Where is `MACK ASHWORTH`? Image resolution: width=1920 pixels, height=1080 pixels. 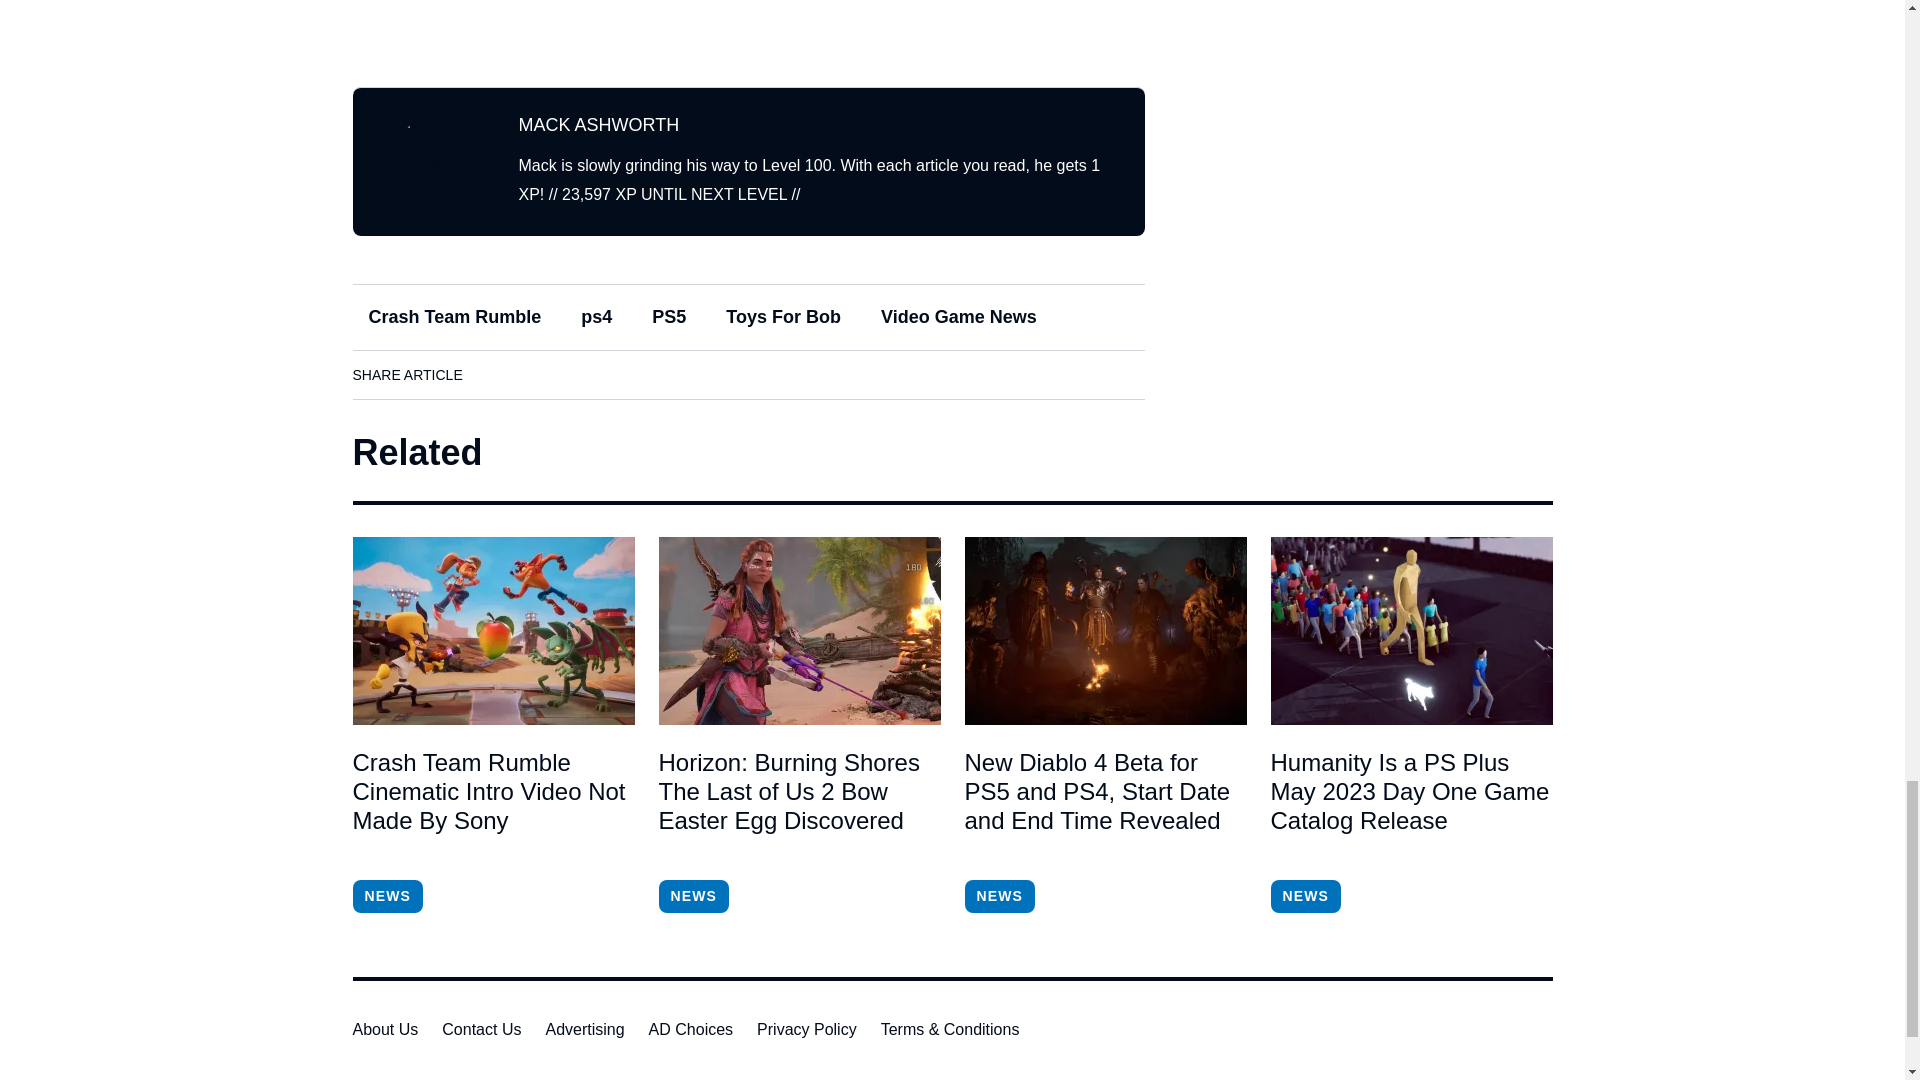
MACK ASHWORTH is located at coordinates (598, 124).